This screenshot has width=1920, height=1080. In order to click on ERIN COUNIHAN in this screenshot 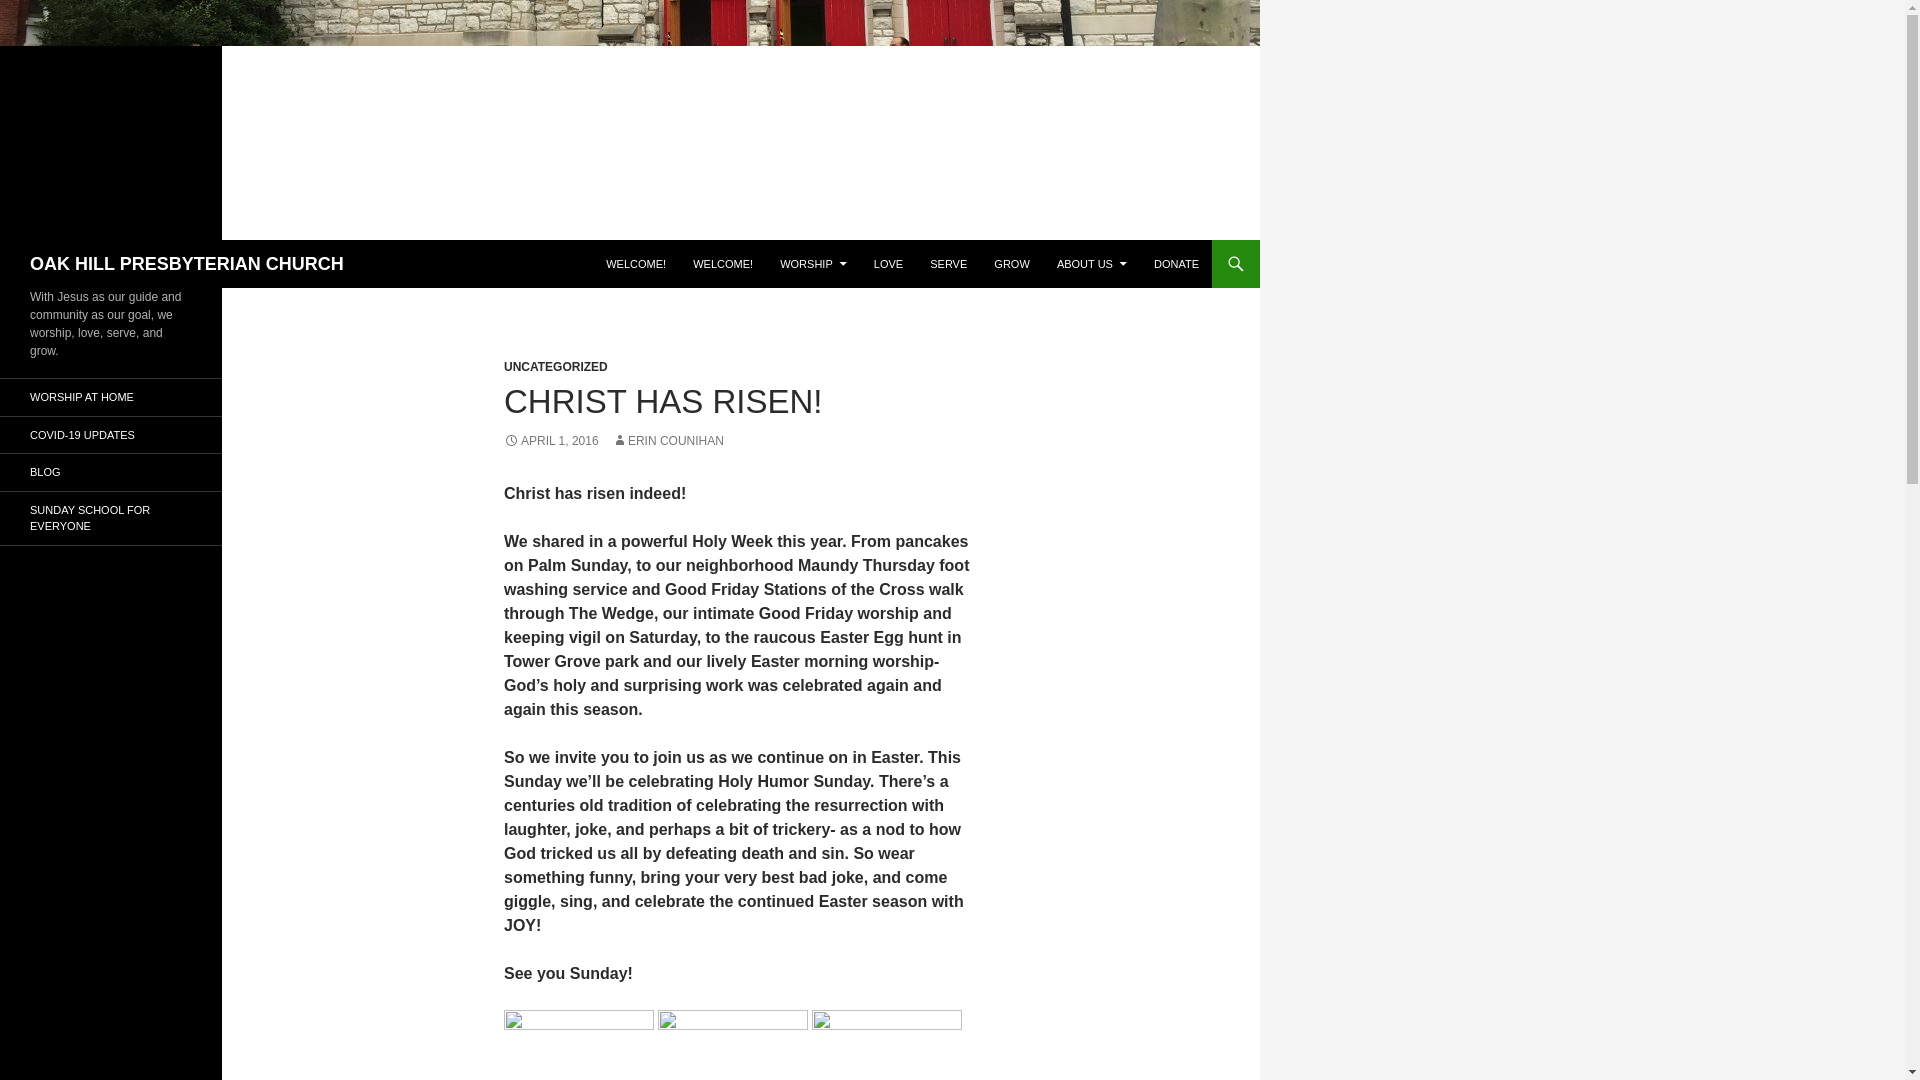, I will do `click(668, 441)`.